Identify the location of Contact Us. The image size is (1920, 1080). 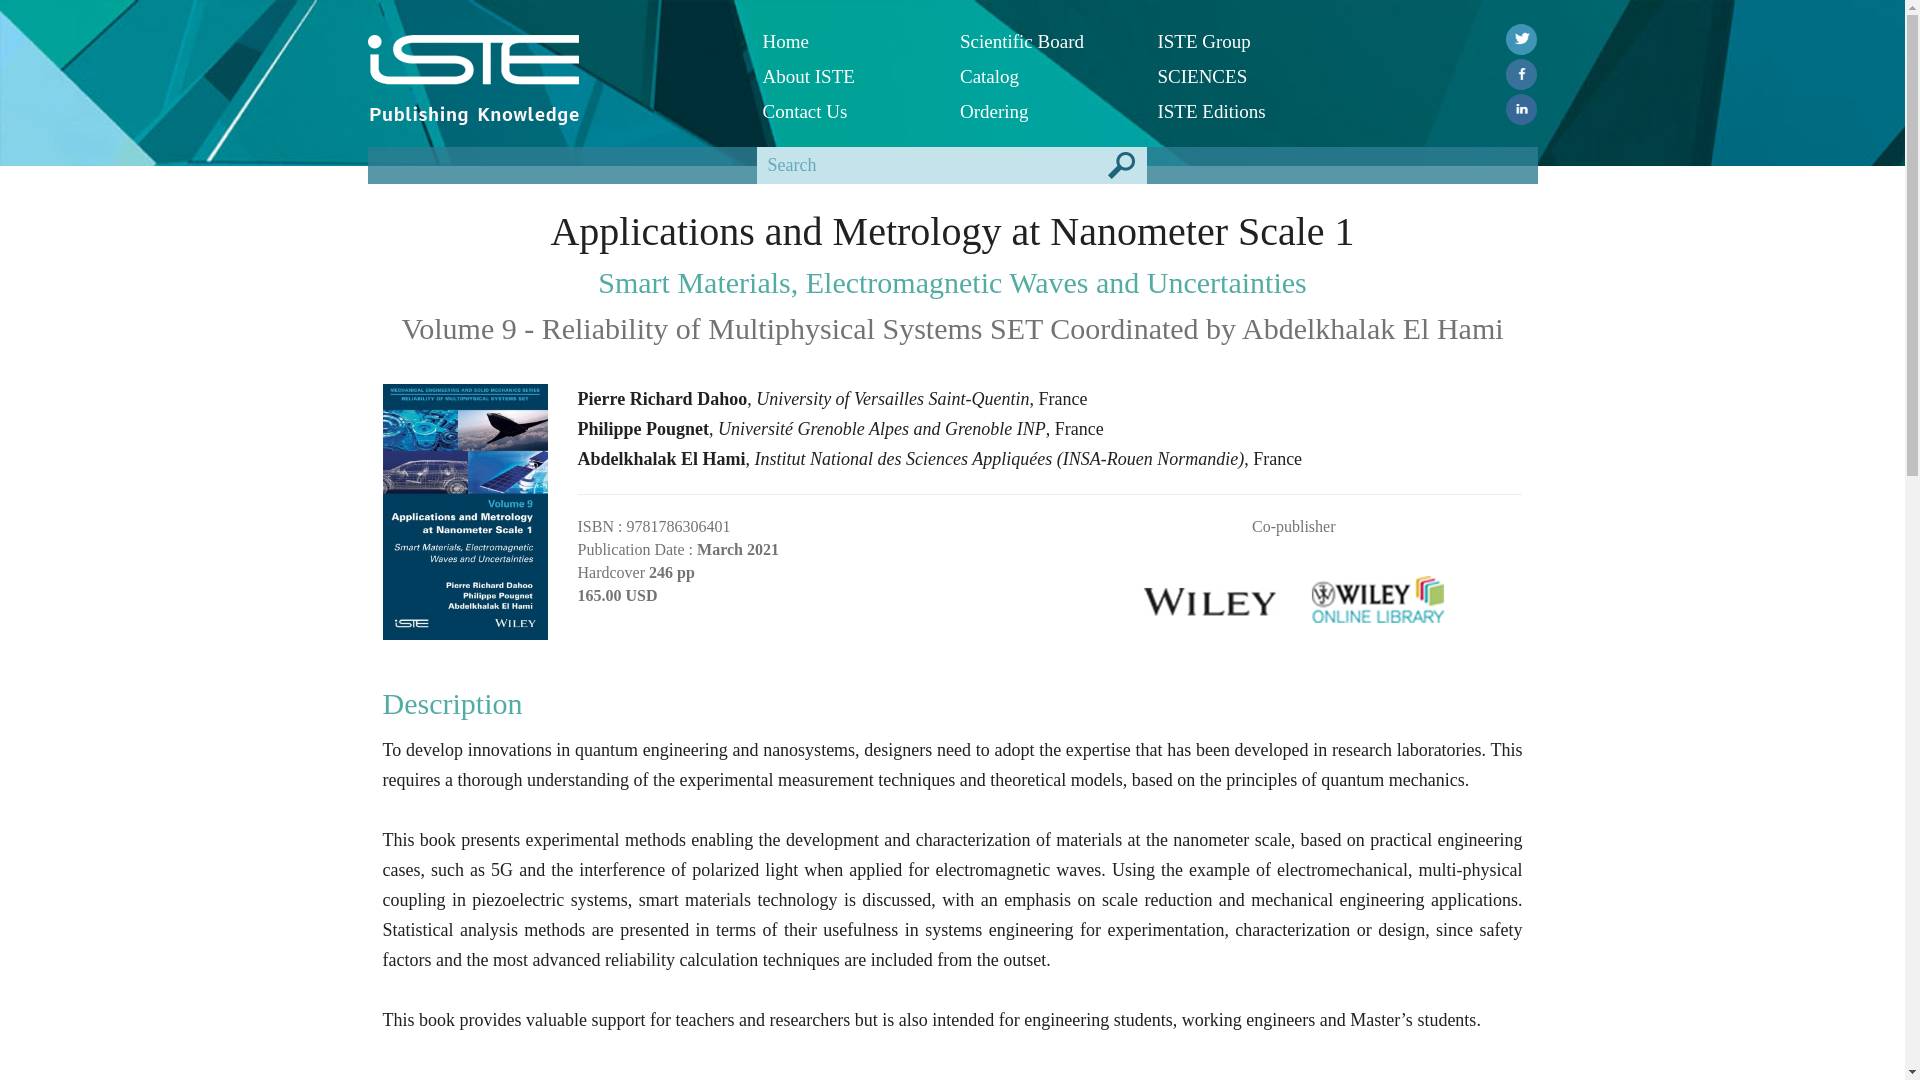
(846, 110).